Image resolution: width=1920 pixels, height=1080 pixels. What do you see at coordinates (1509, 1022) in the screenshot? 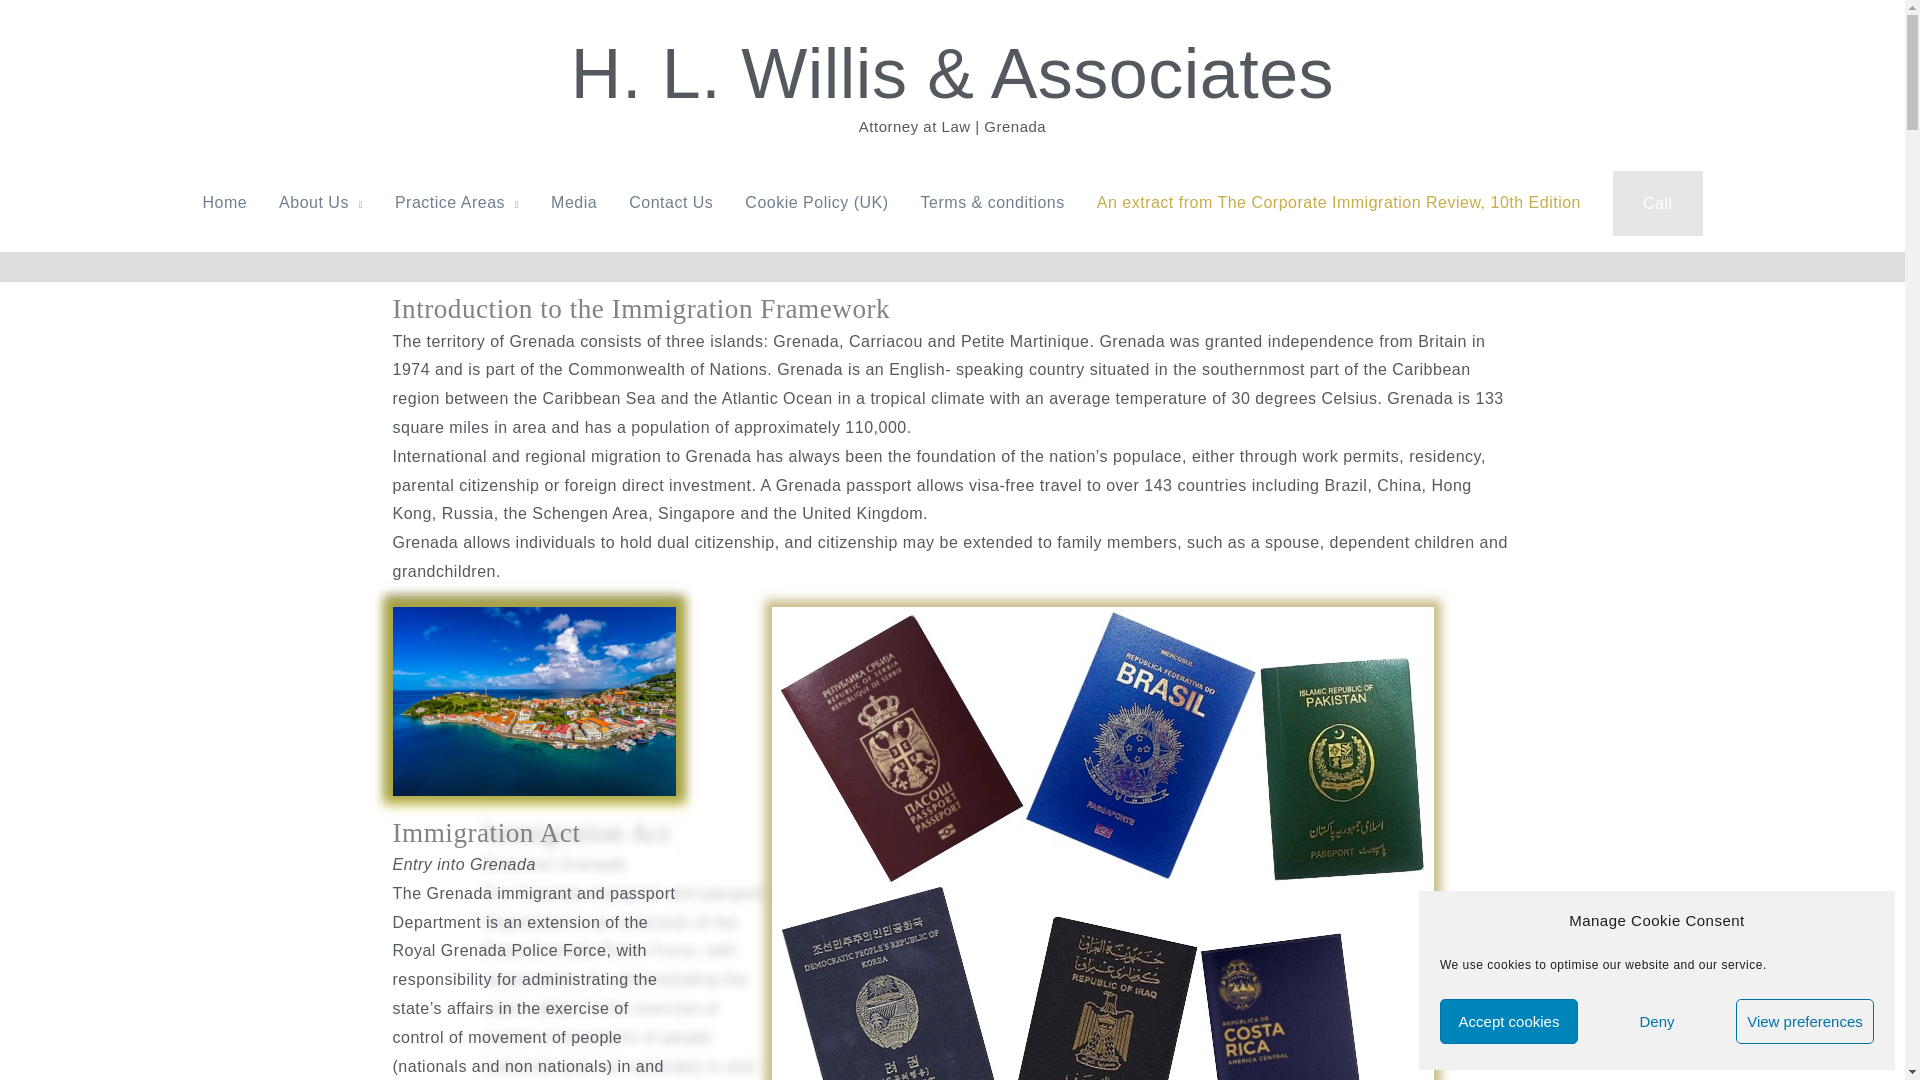
I see `Accept cookies` at bounding box center [1509, 1022].